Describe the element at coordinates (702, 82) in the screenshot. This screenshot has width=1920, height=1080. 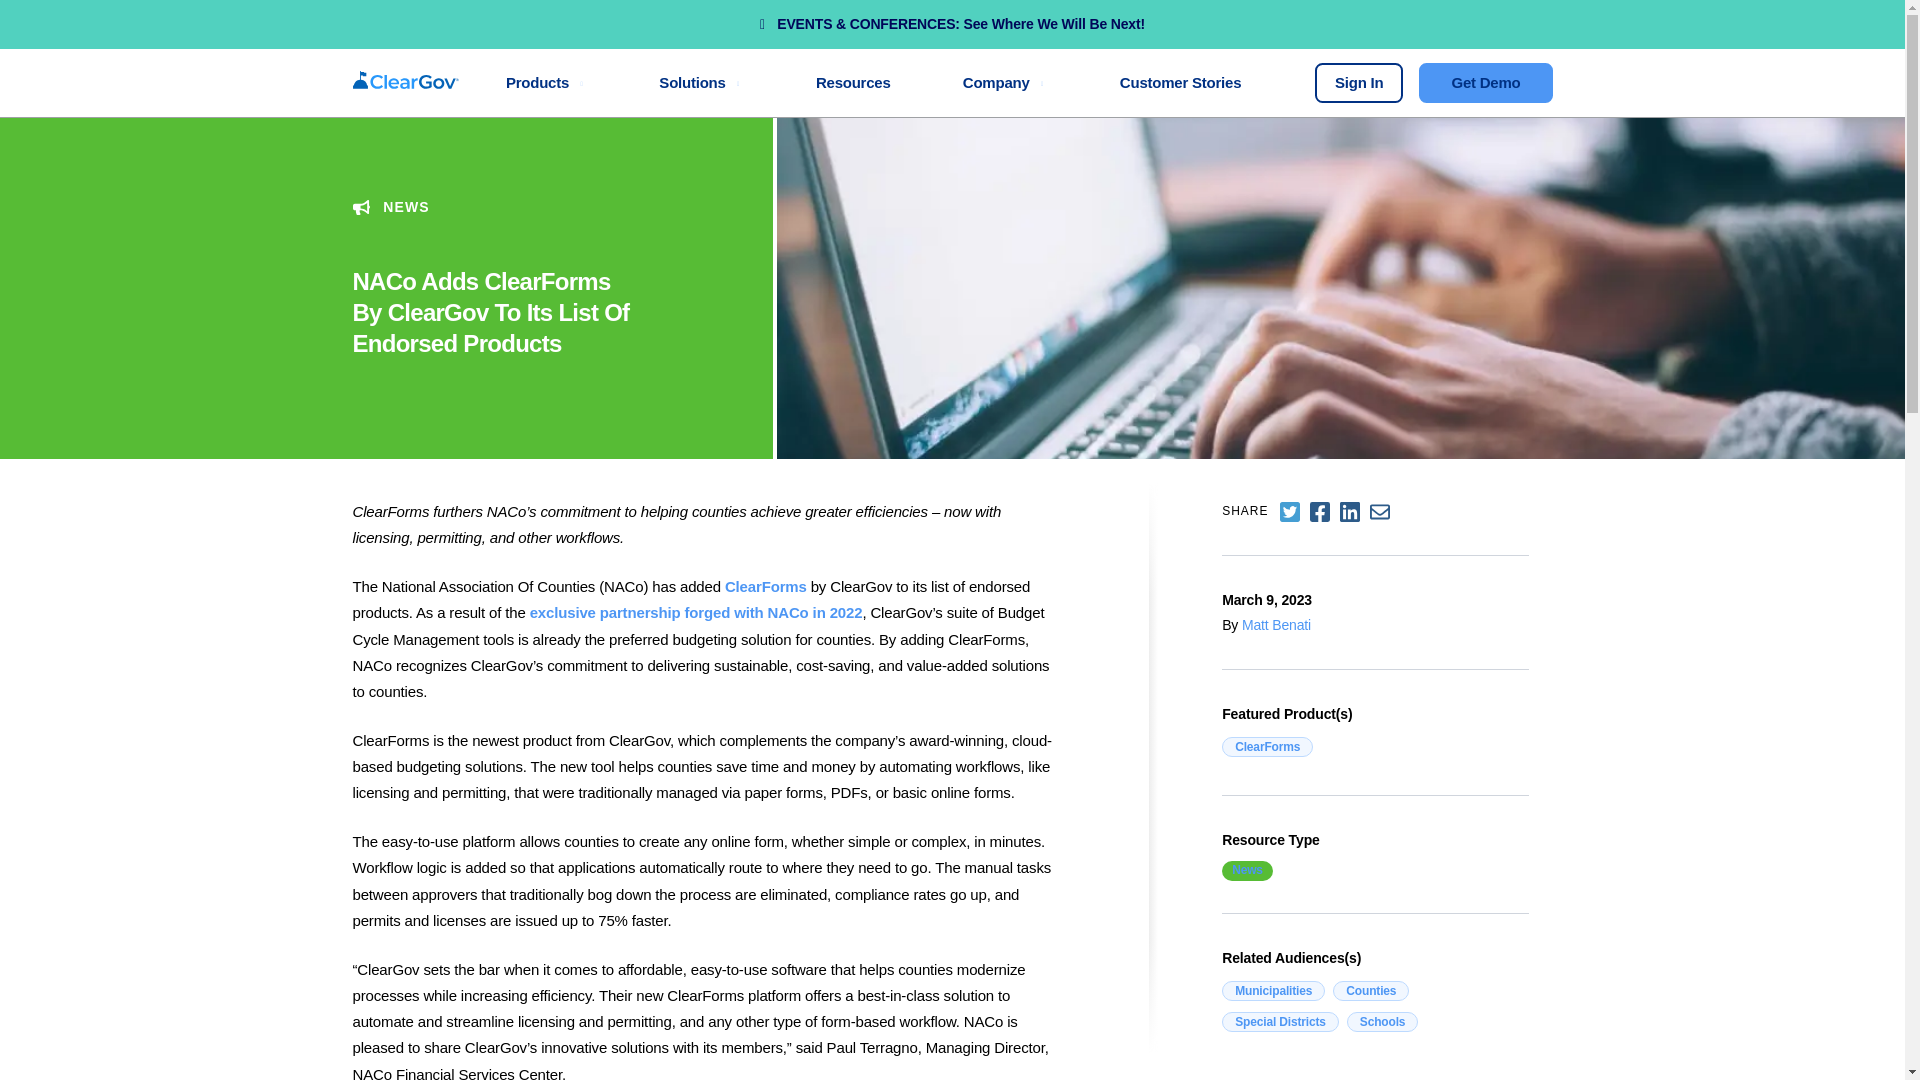
I see `Solutions` at that location.